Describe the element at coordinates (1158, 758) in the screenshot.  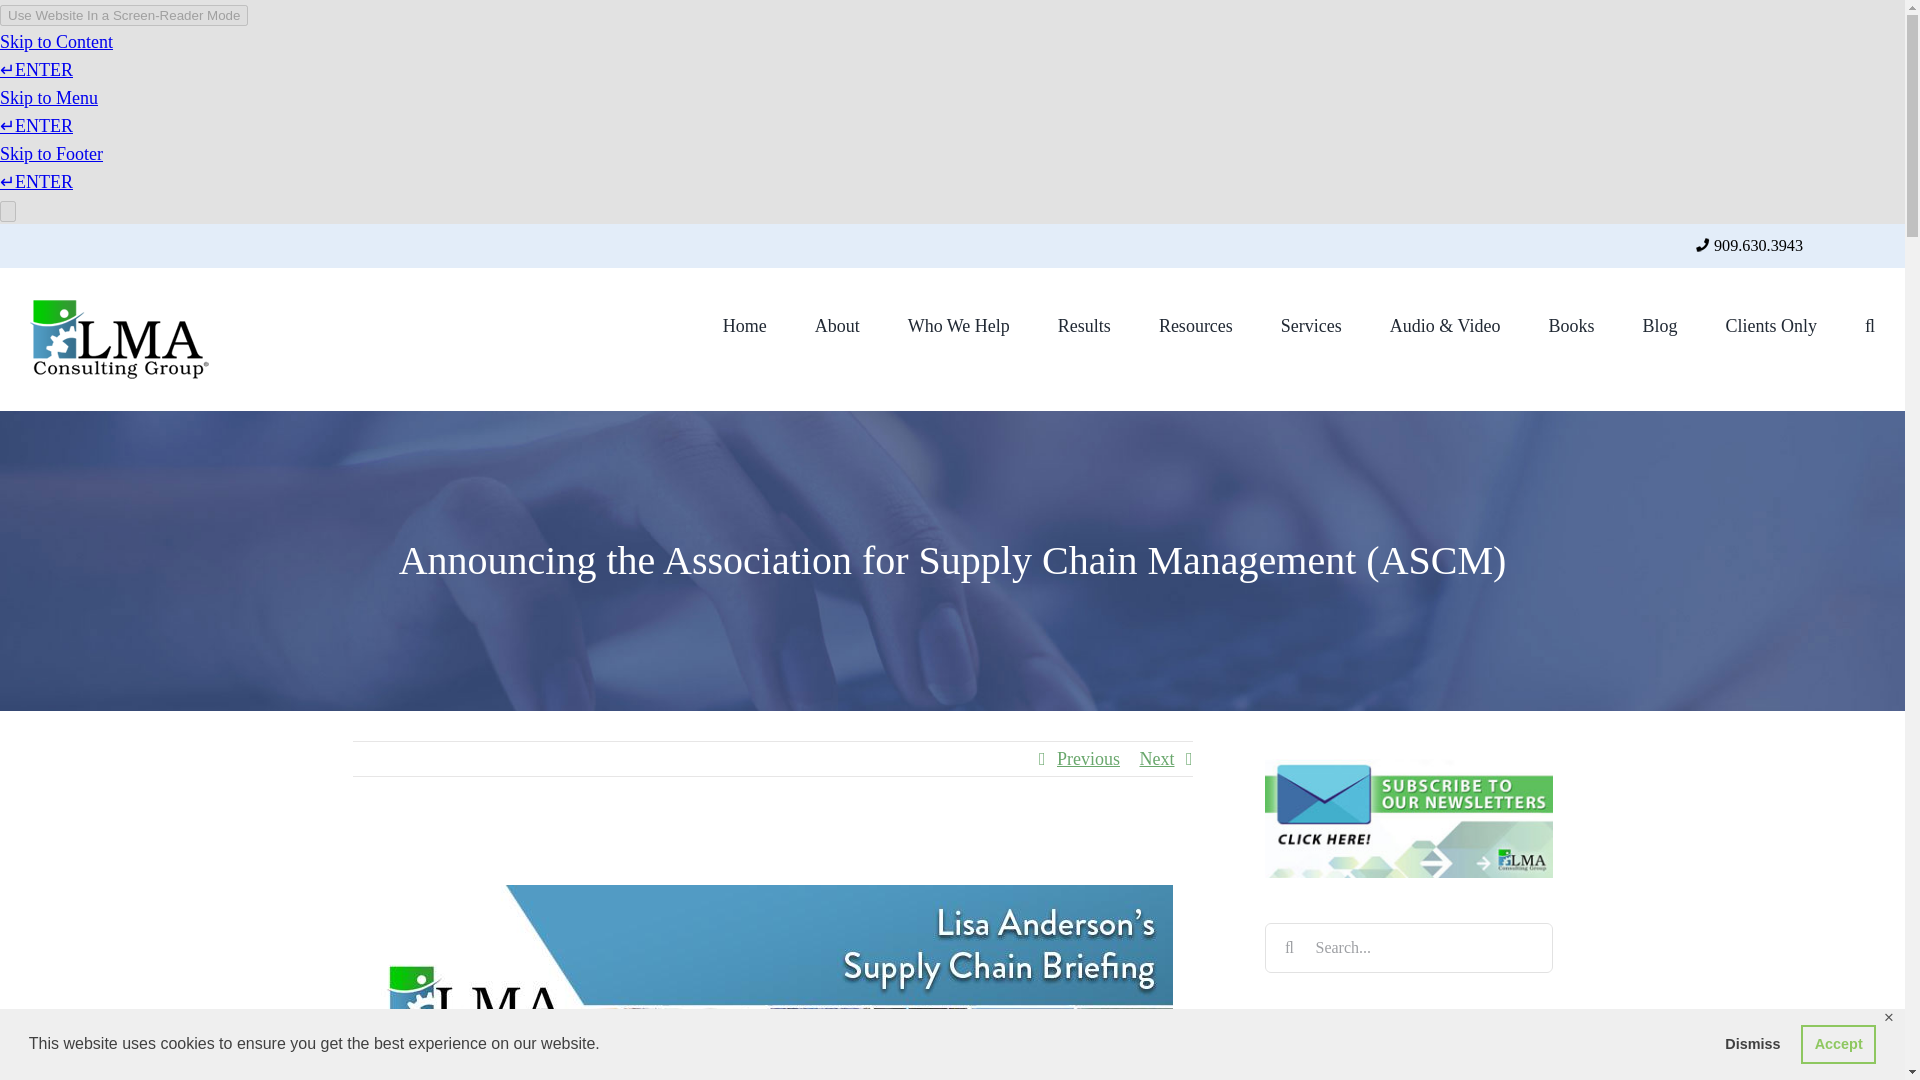
I see `Next` at that location.